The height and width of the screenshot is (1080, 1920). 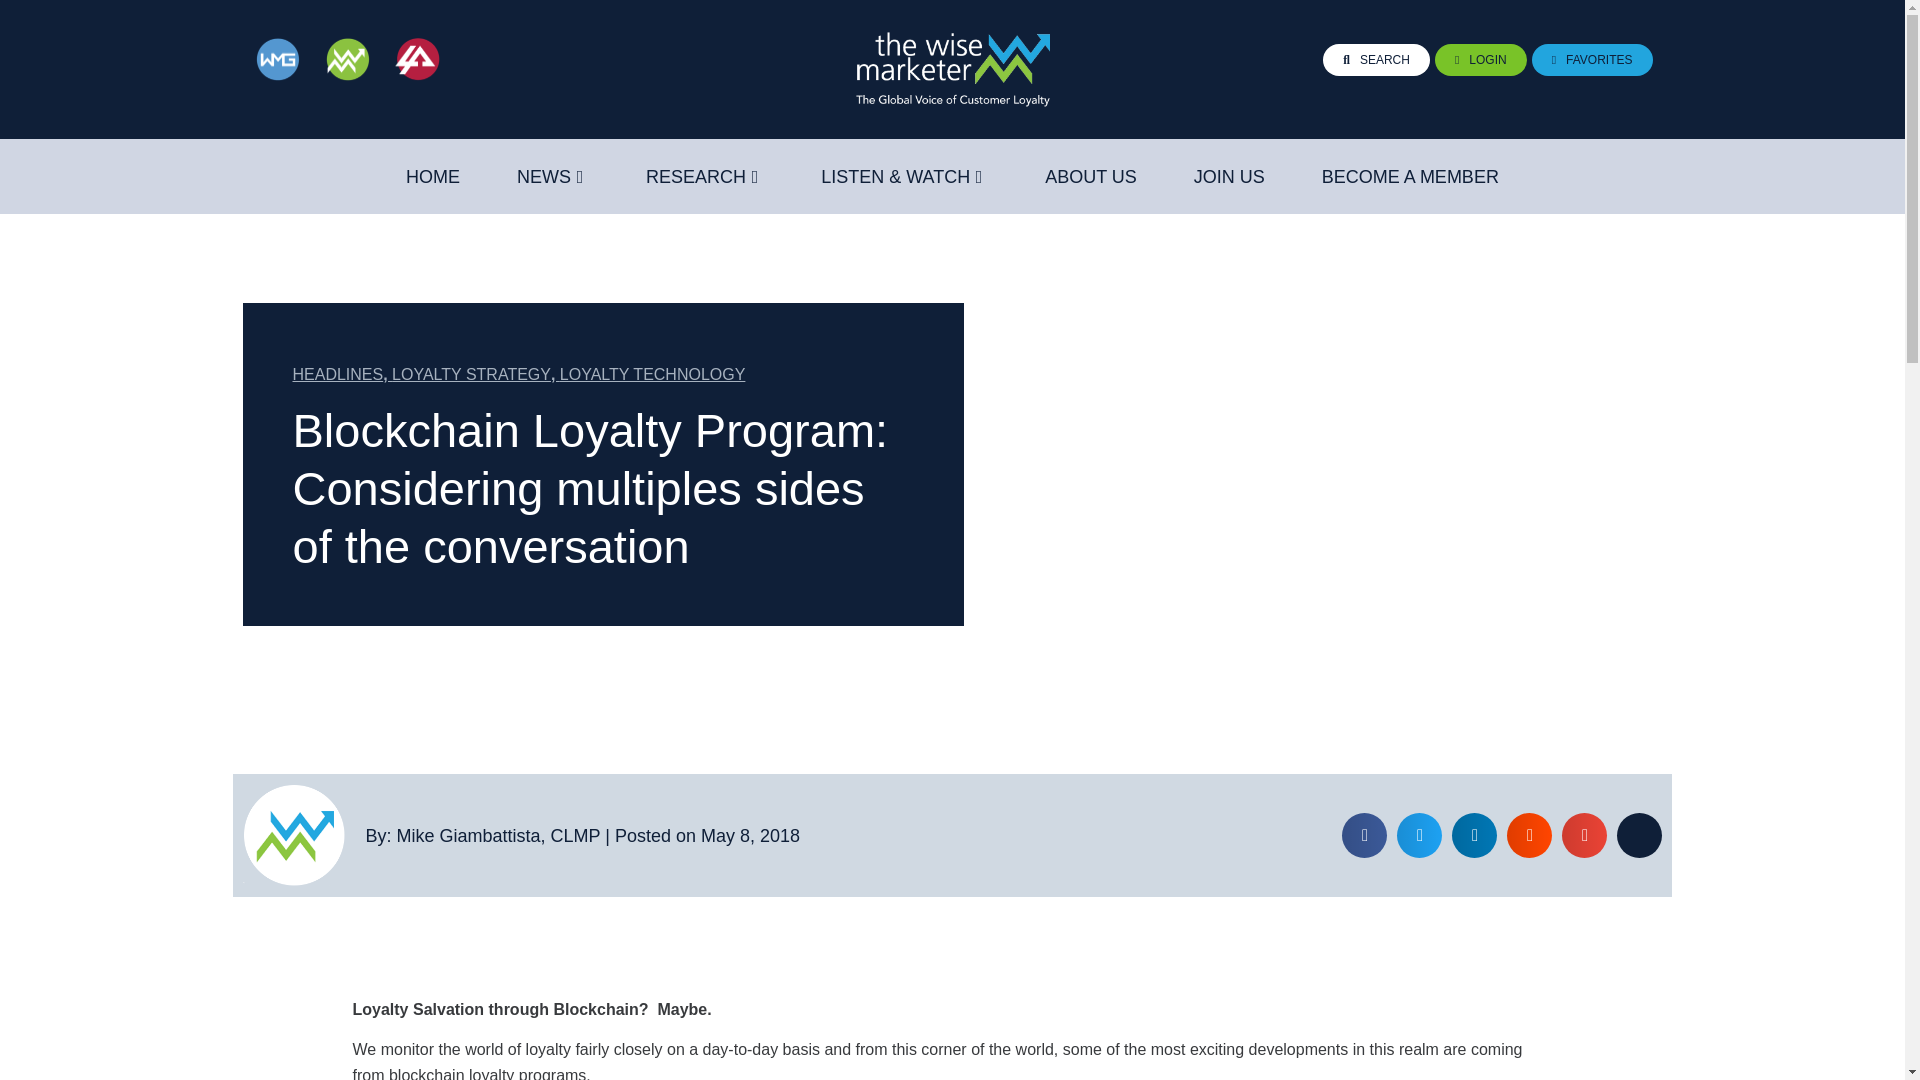 I want to click on NEWS, so click(x=543, y=177).